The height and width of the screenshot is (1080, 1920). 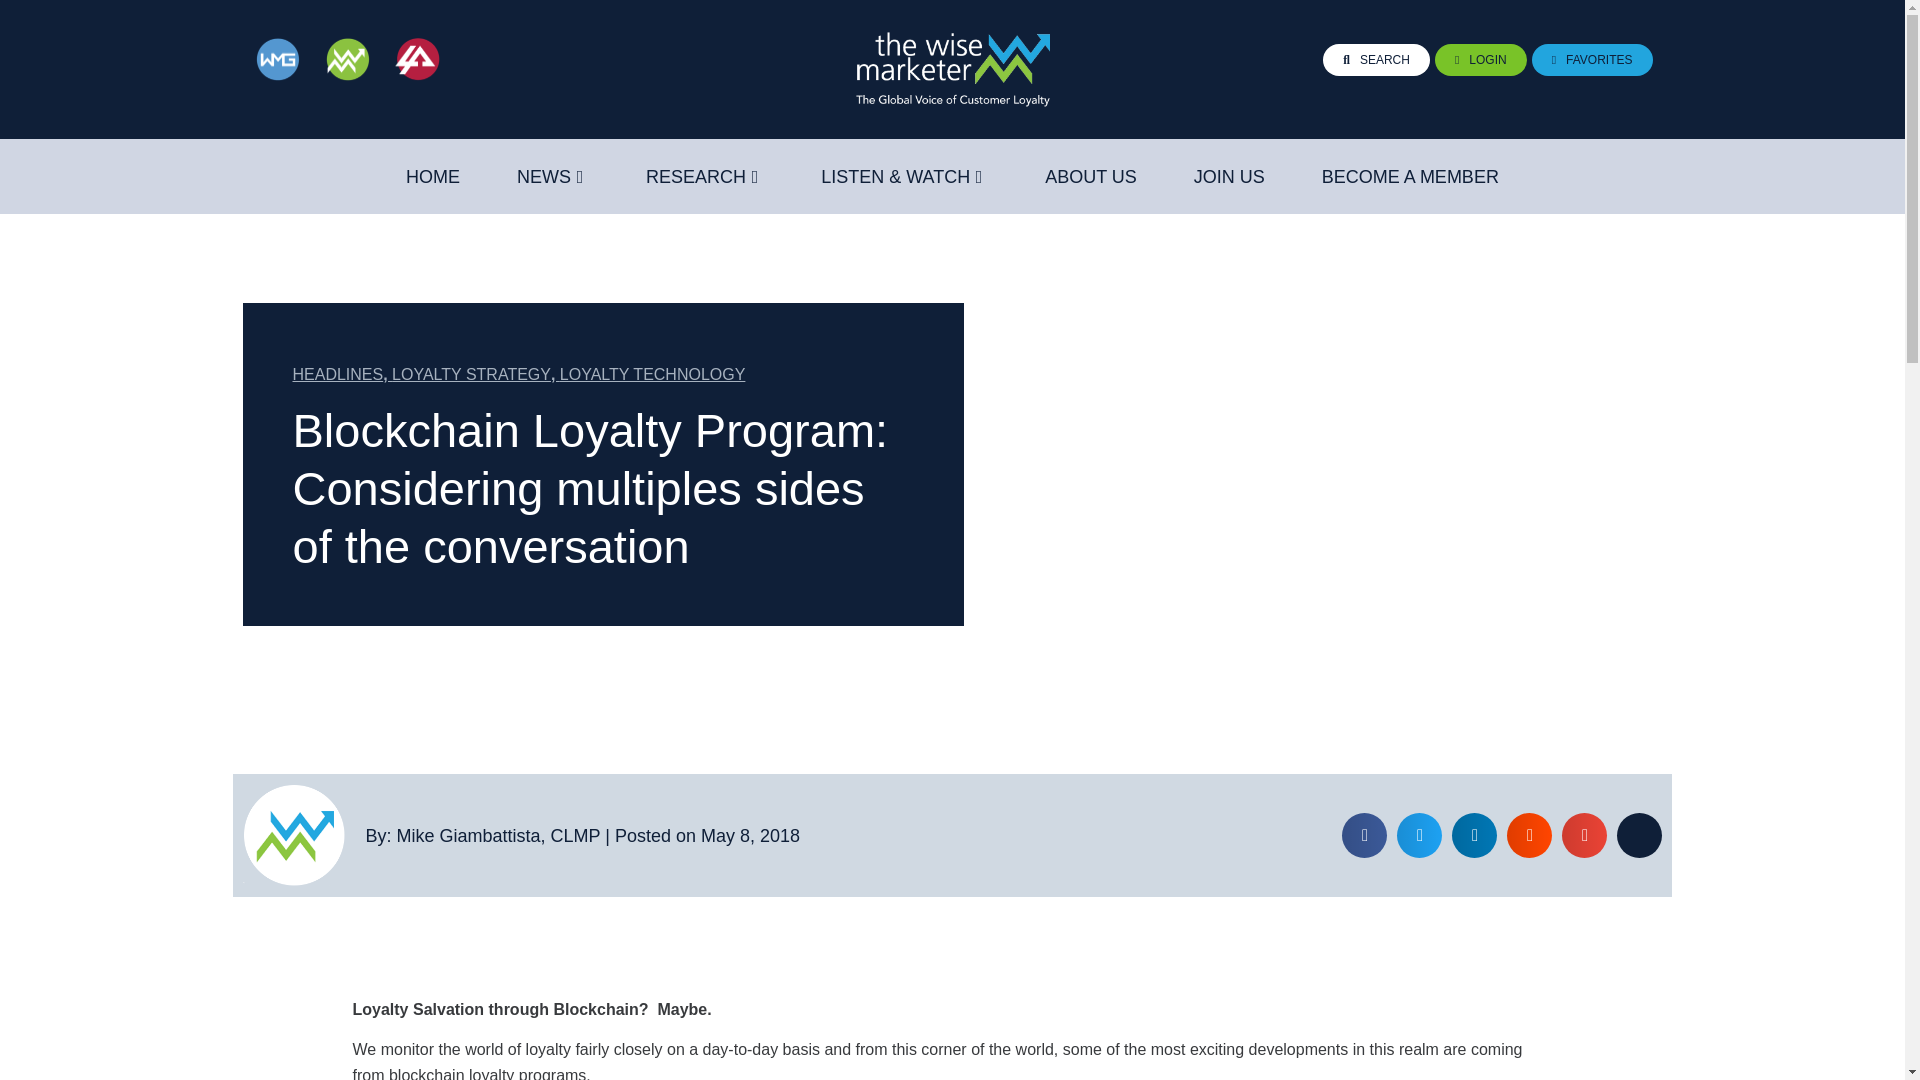 I want to click on NEWS, so click(x=543, y=177).